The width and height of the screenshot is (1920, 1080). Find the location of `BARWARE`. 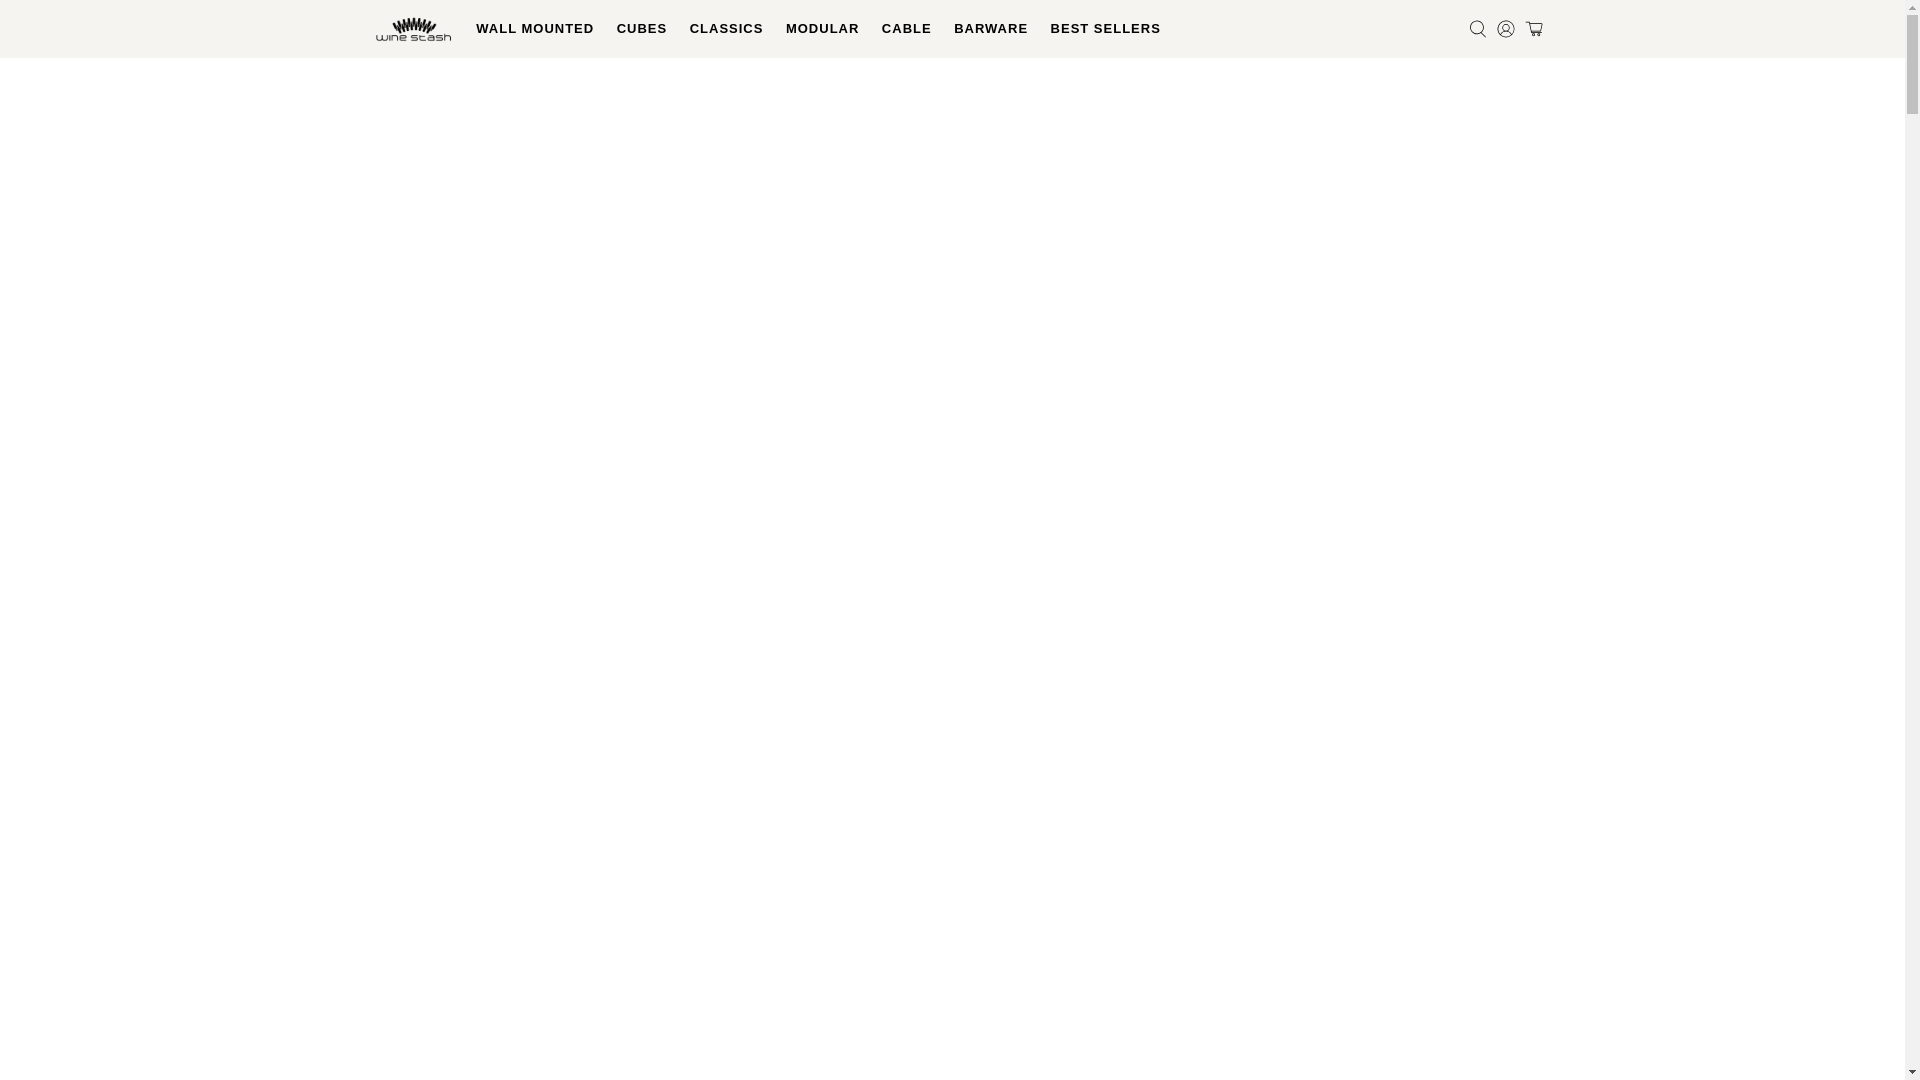

BARWARE is located at coordinates (990, 29).